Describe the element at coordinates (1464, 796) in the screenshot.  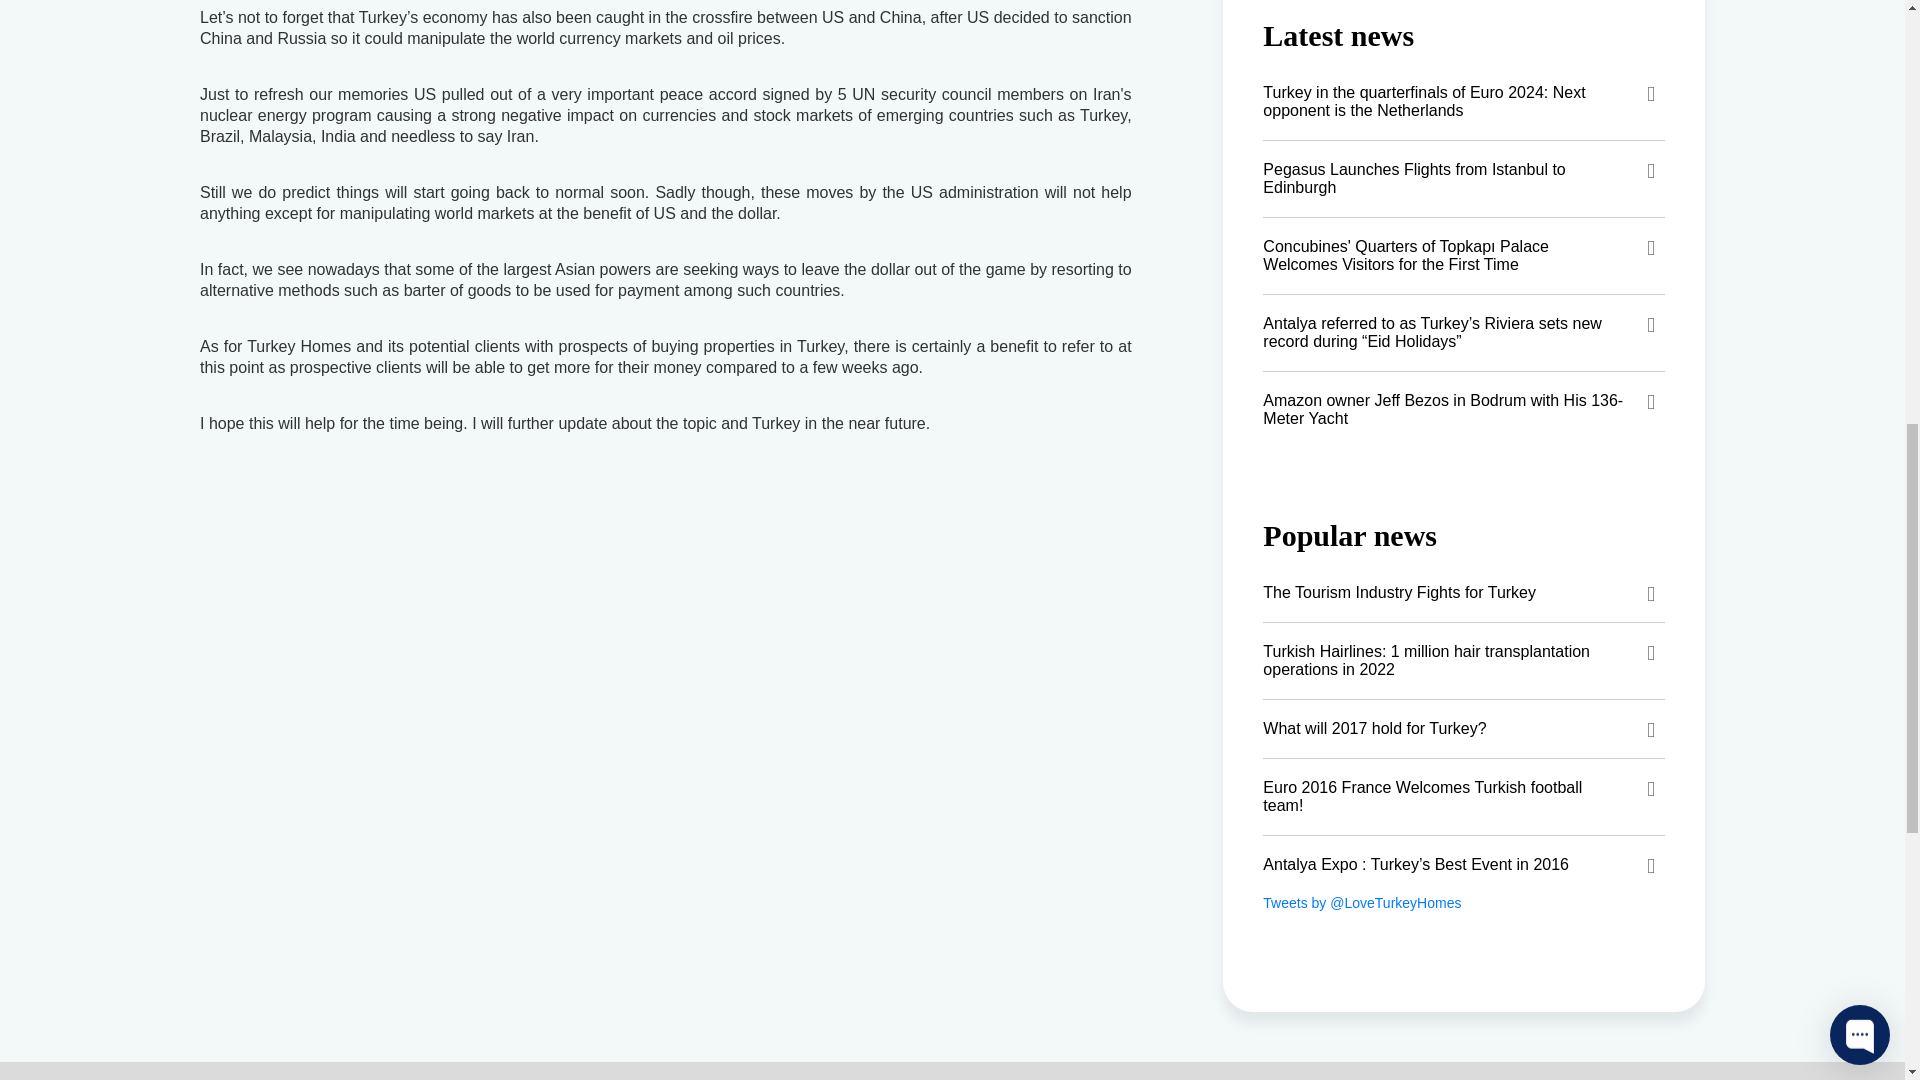
I see `euro-2016-france-welcomes-turkish-football-team` at that location.